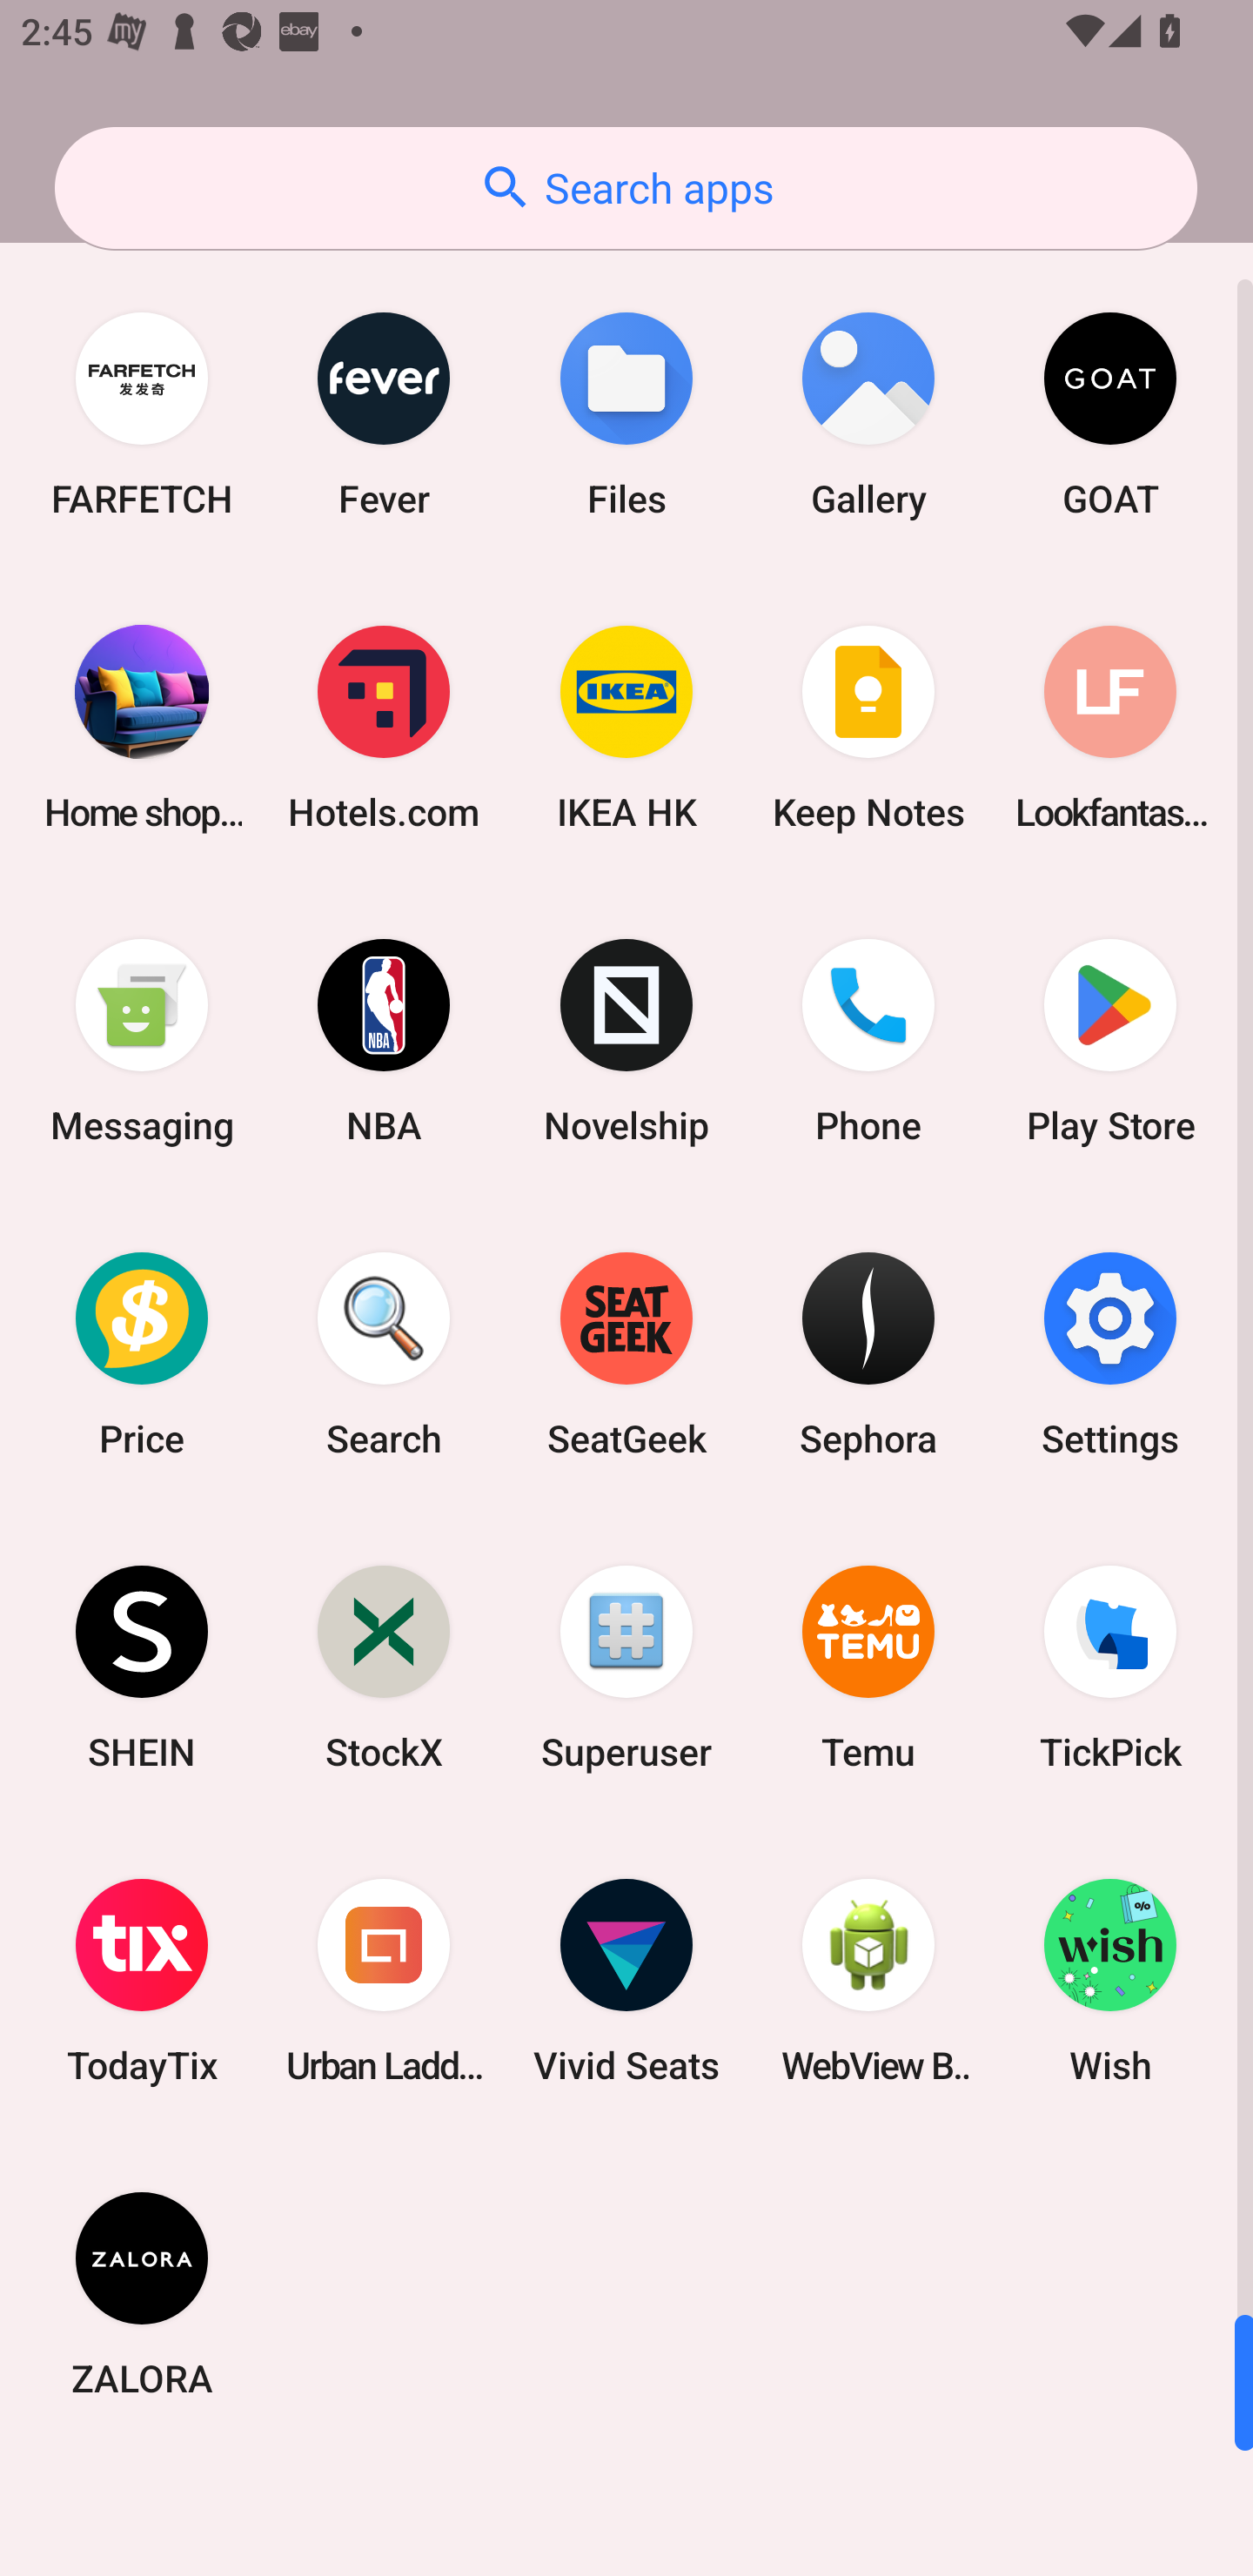 The width and height of the screenshot is (1253, 2576). I want to click on FARFETCH, so click(142, 414).